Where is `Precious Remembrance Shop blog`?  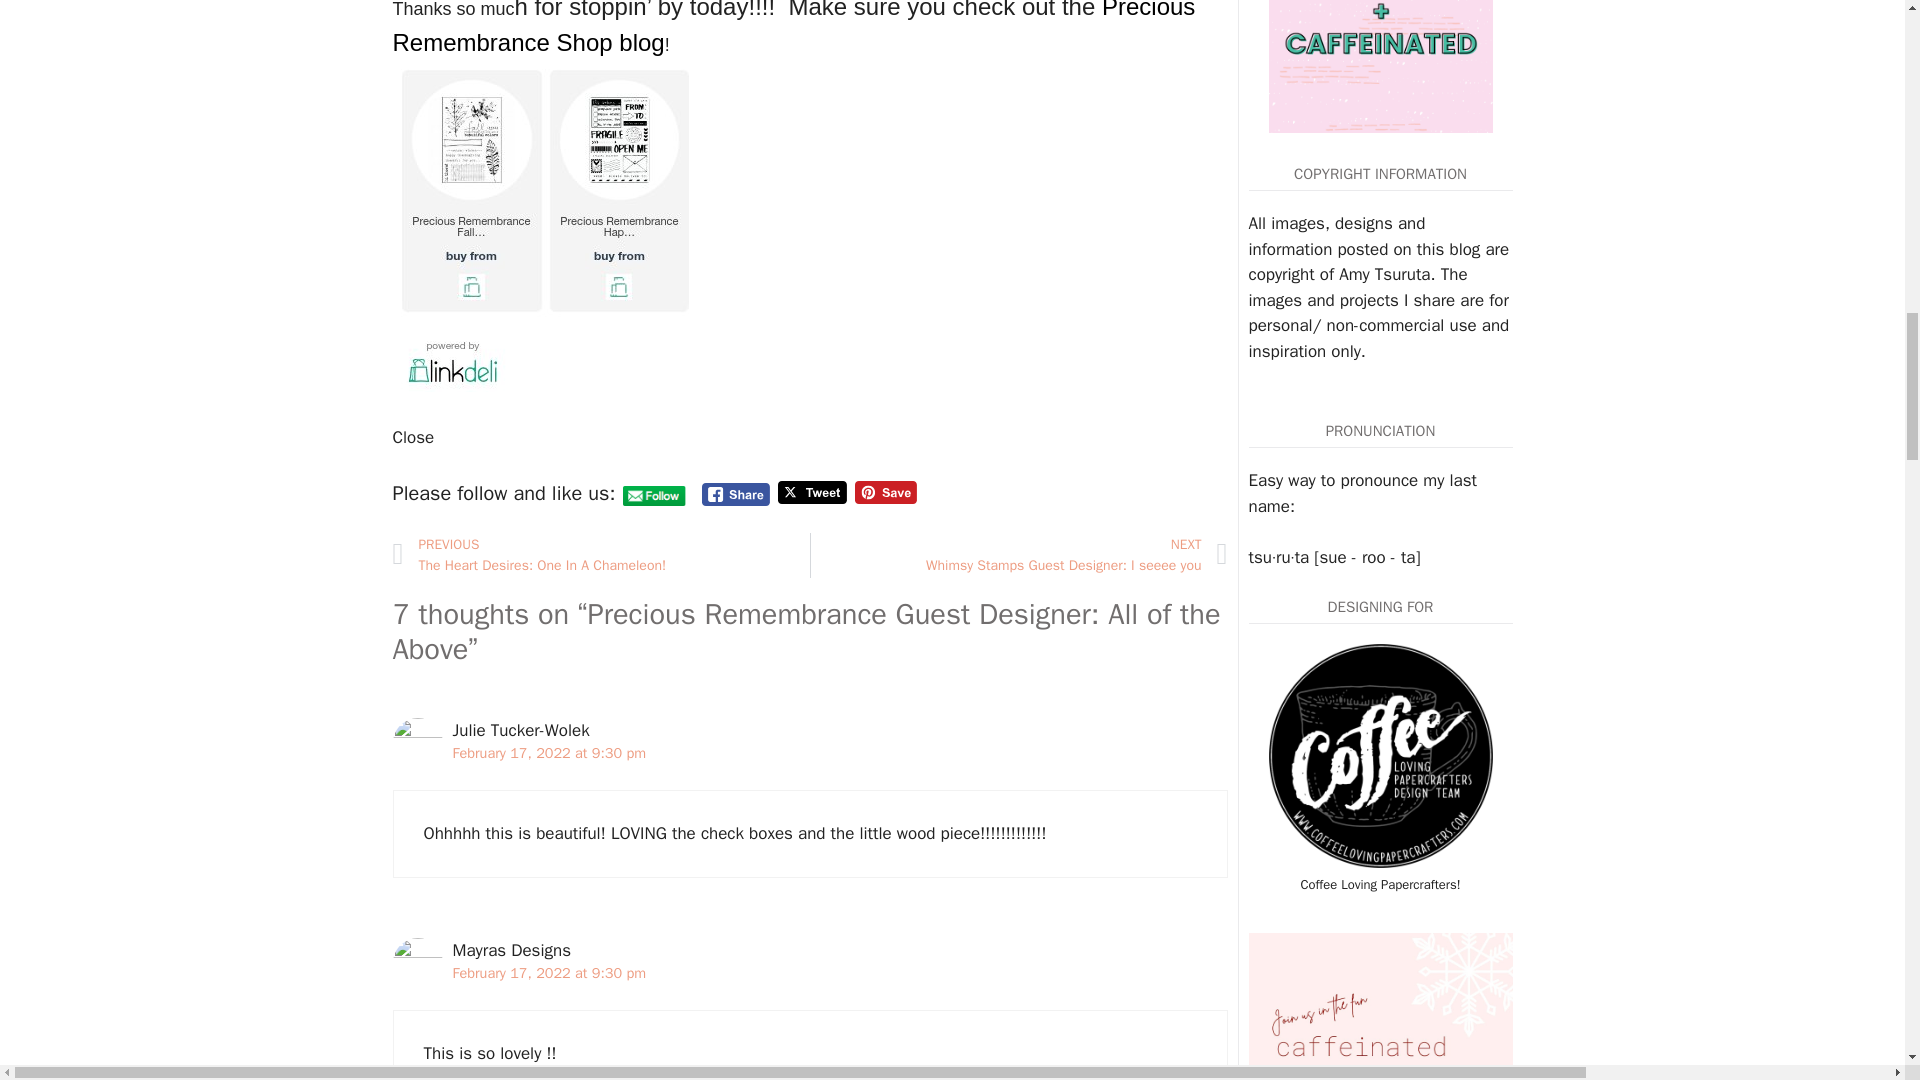 Precious Remembrance Shop blog is located at coordinates (600, 555).